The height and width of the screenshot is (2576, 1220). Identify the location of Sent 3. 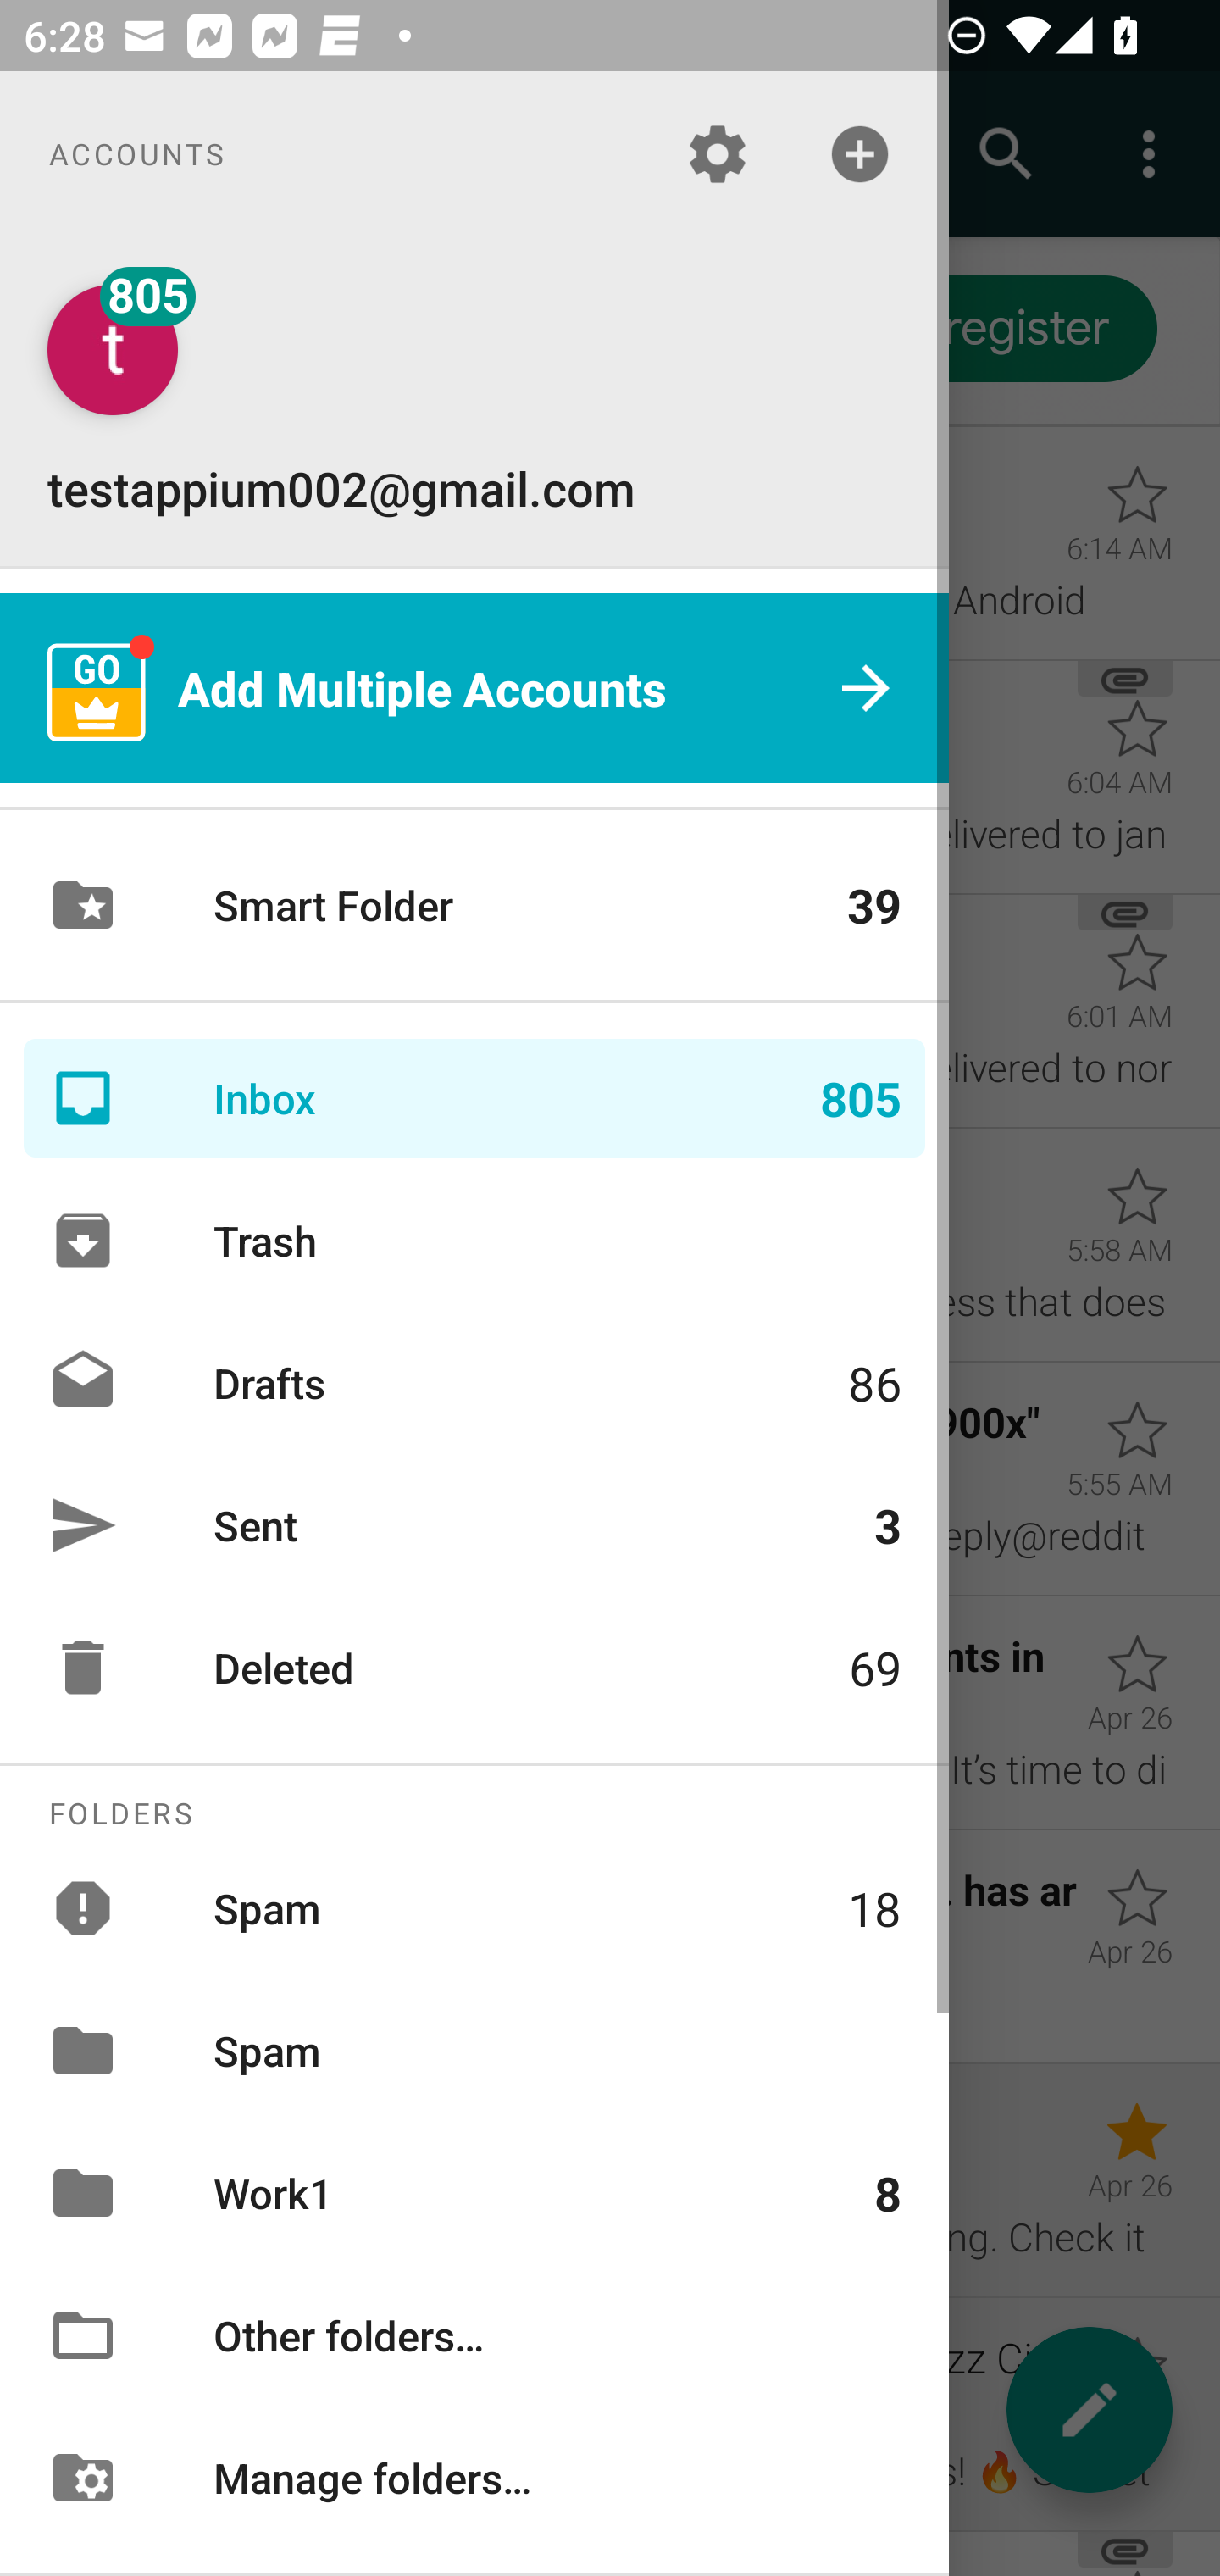
(474, 1524).